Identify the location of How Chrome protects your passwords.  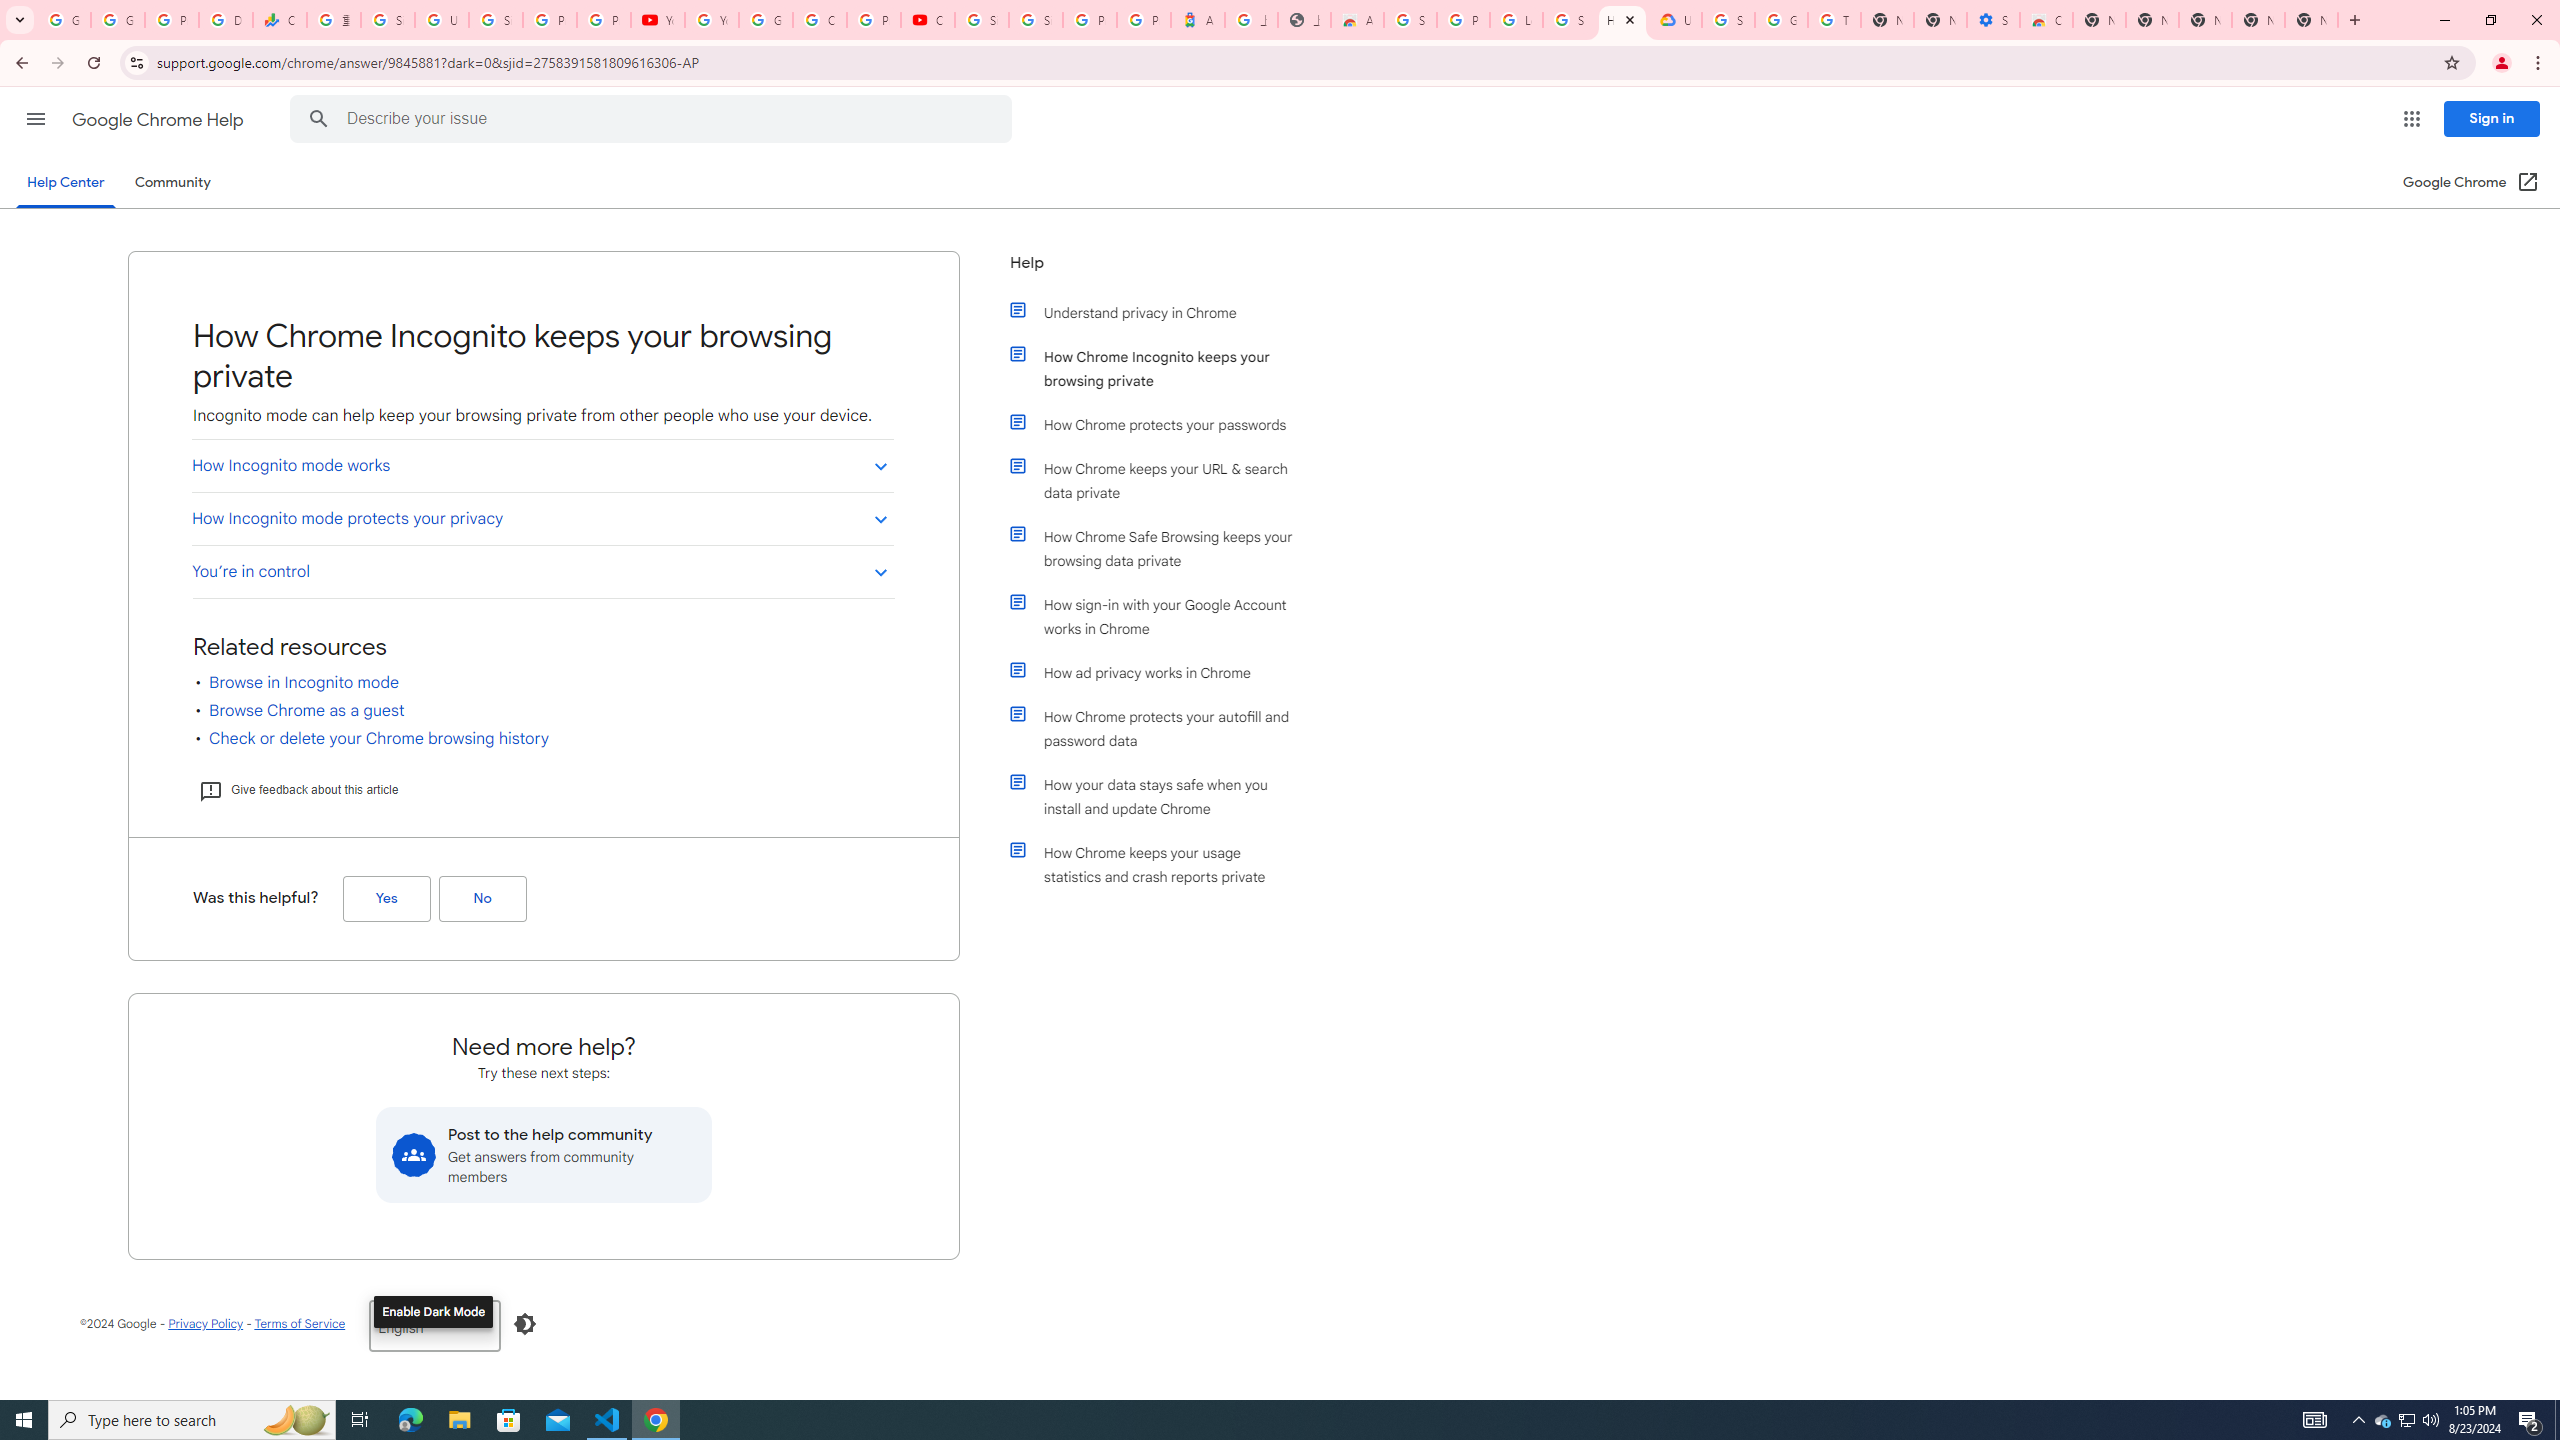
(1163, 424).